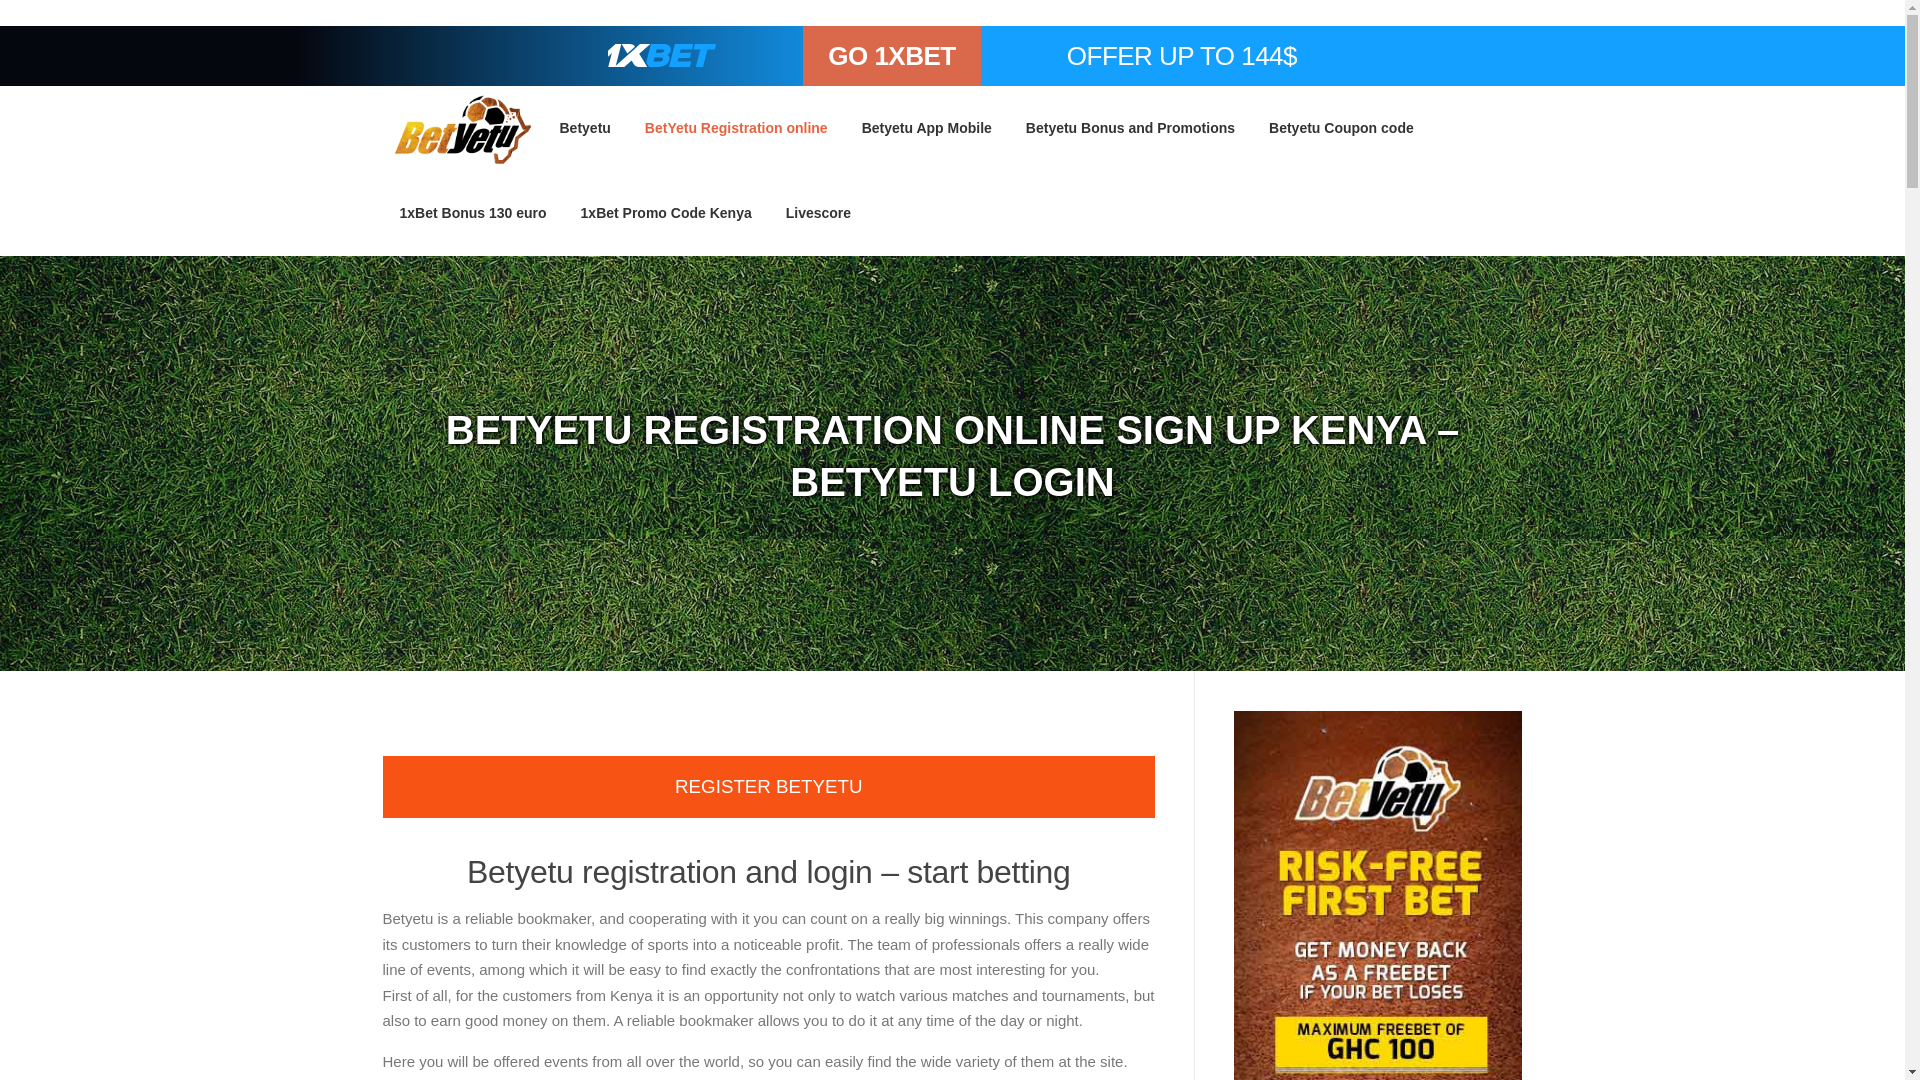  I want to click on Livescore, so click(810, 212).